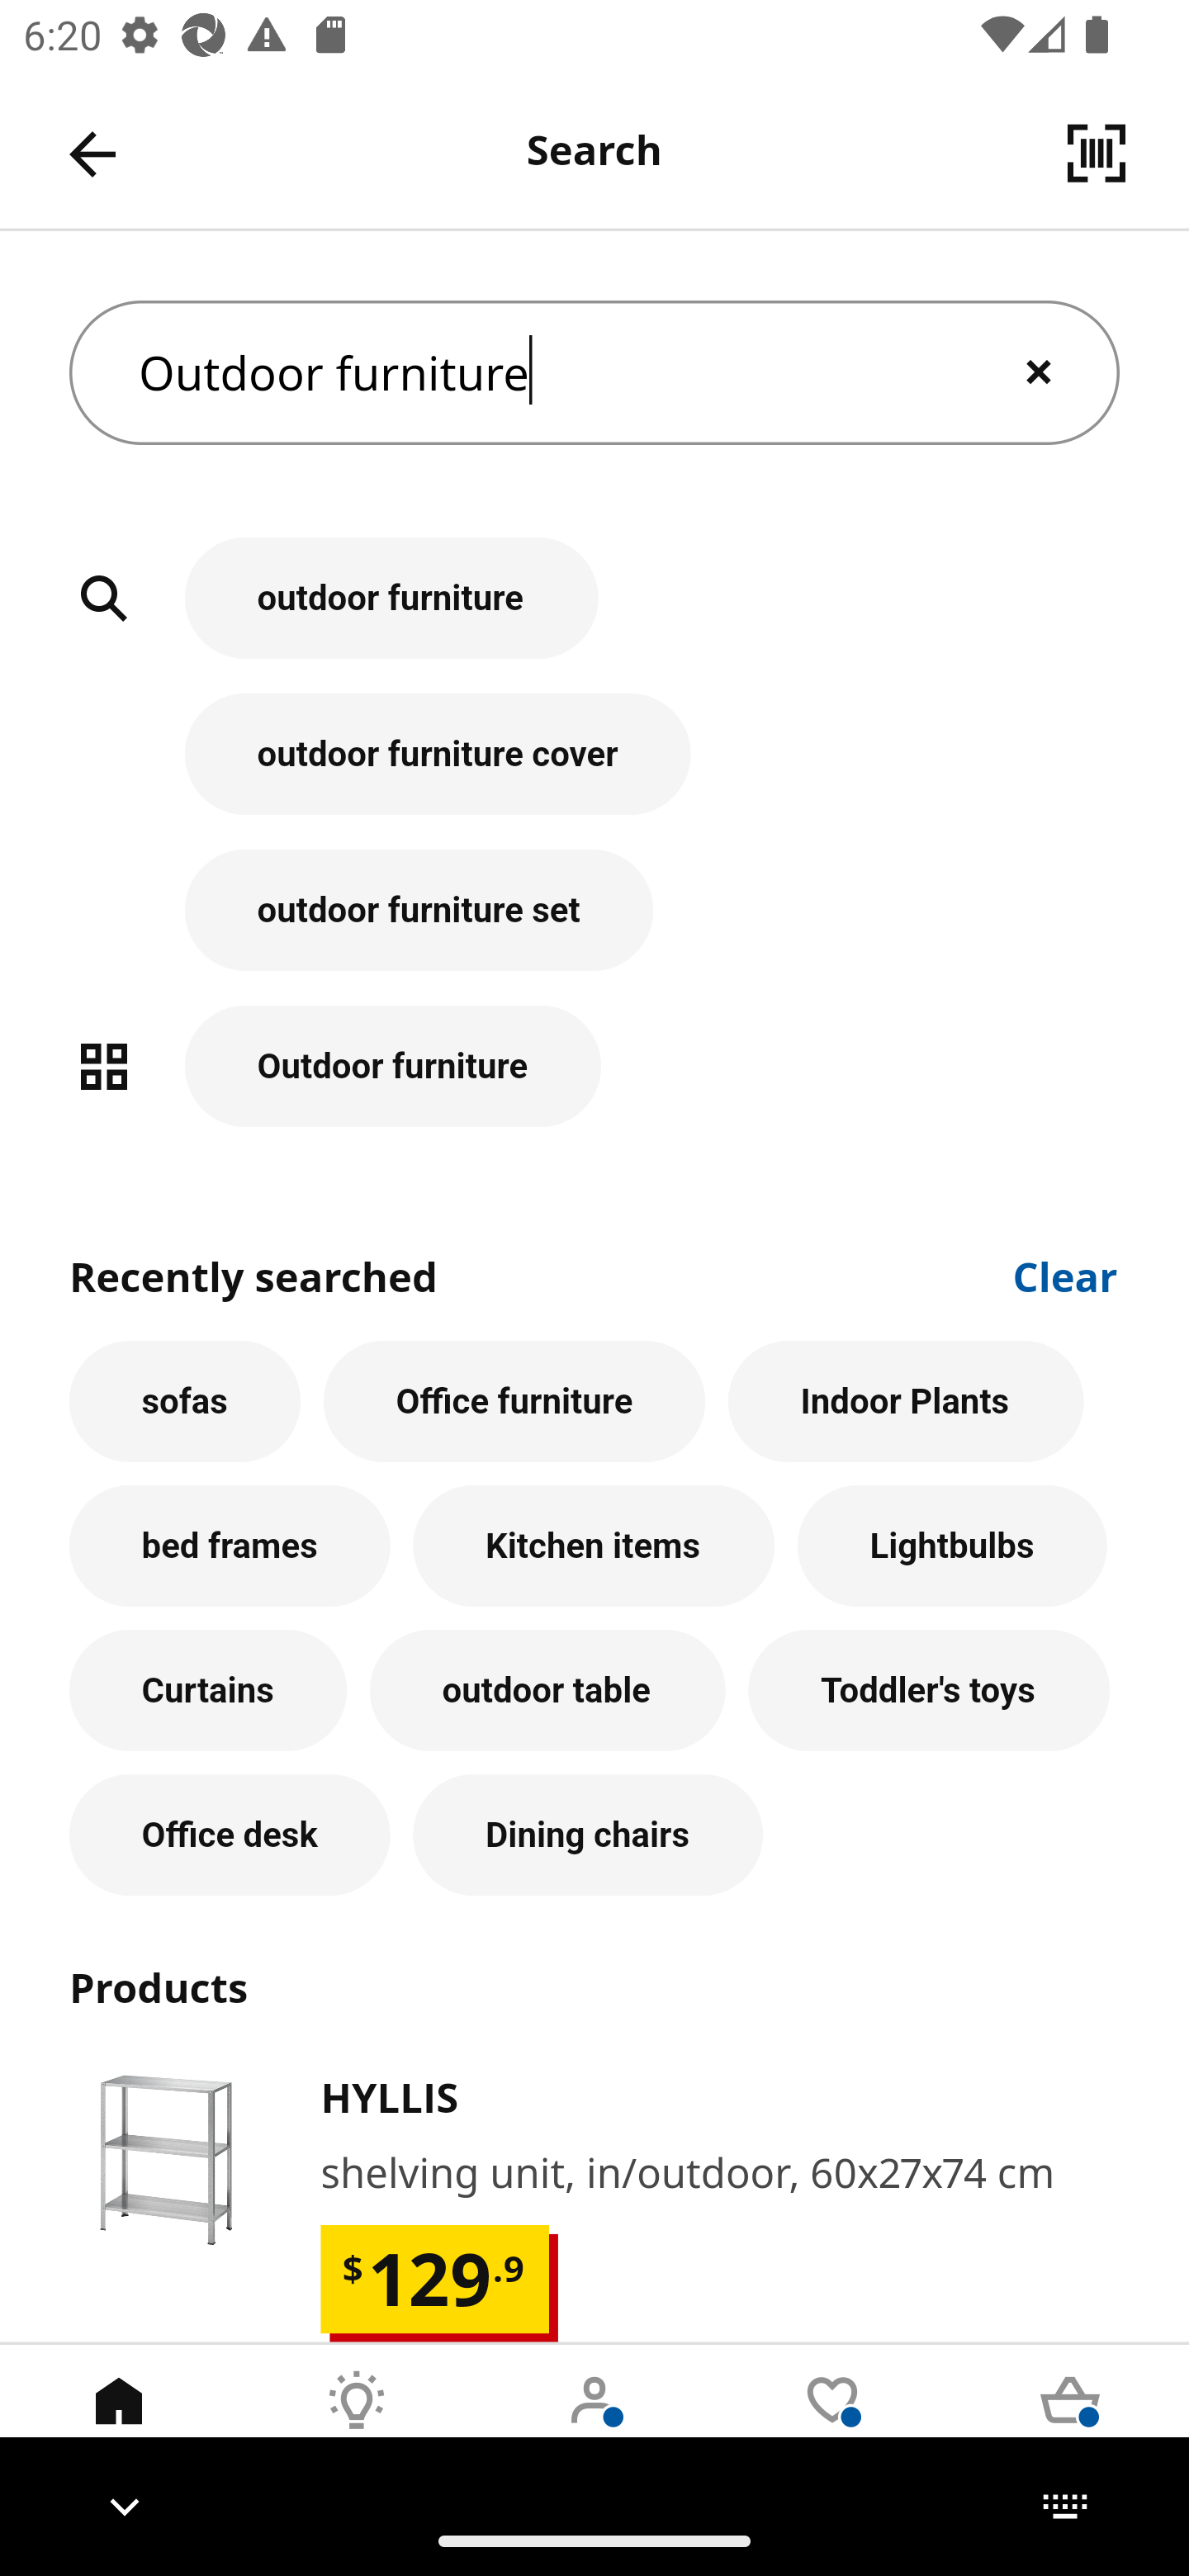  What do you see at coordinates (906, 1402) in the screenshot?
I see `Indoor Plants` at bounding box center [906, 1402].